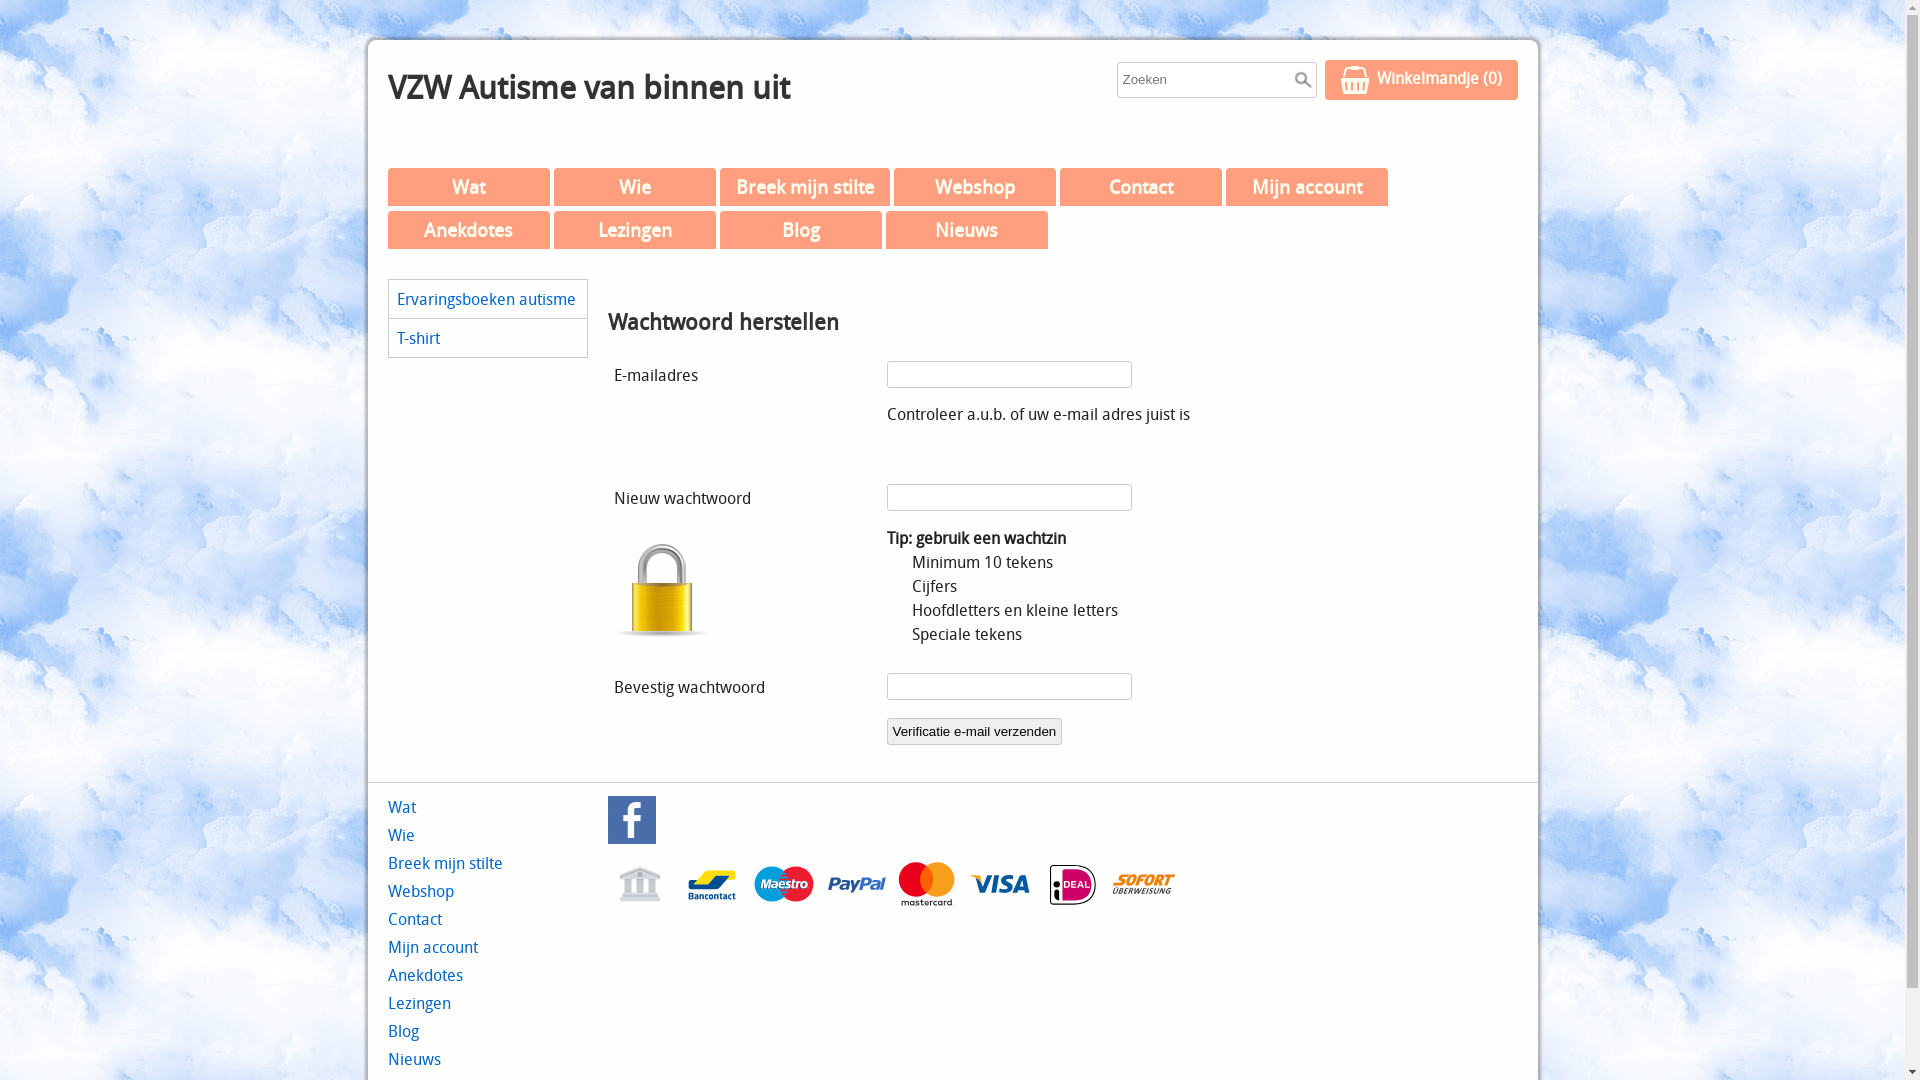  What do you see at coordinates (433, 947) in the screenshot?
I see `Mijn account` at bounding box center [433, 947].